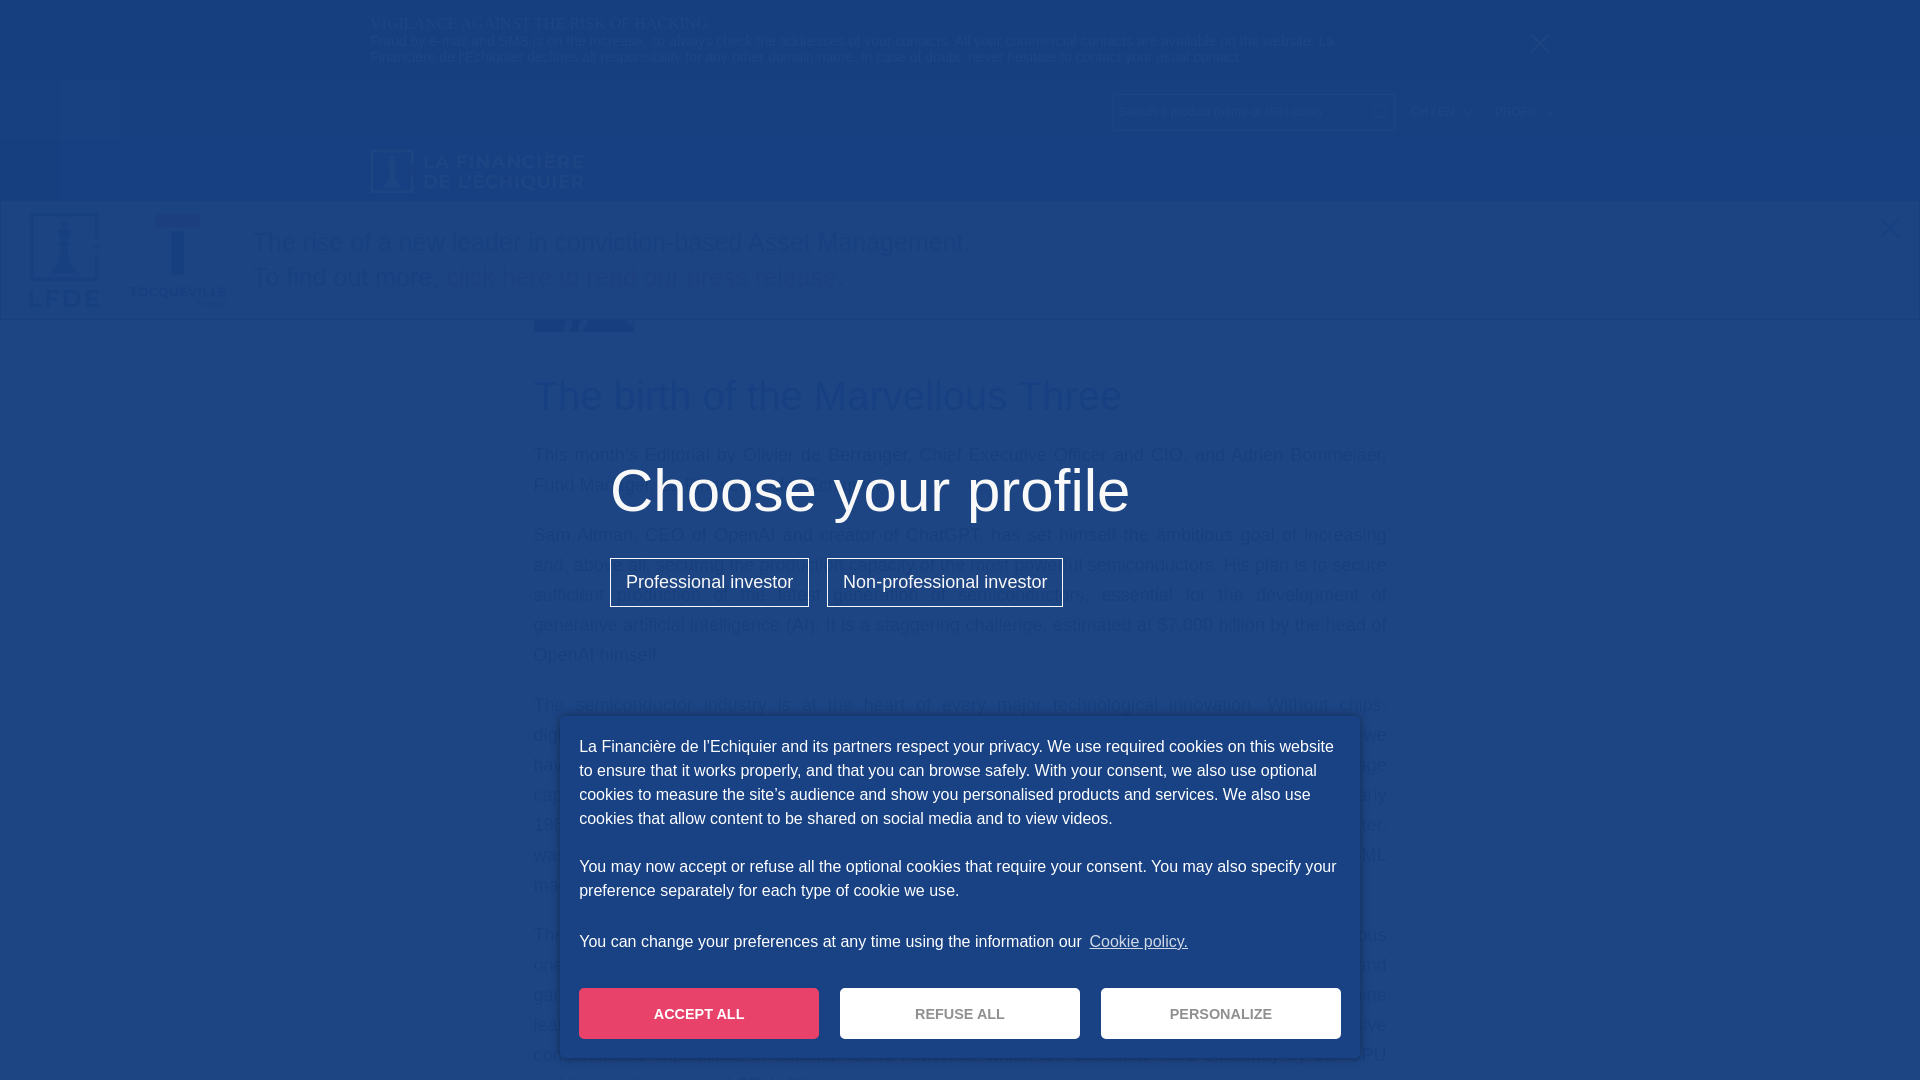 This screenshot has width=1920, height=1080. What do you see at coordinates (1524, 111) in the screenshot?
I see `PROFIL` at bounding box center [1524, 111].